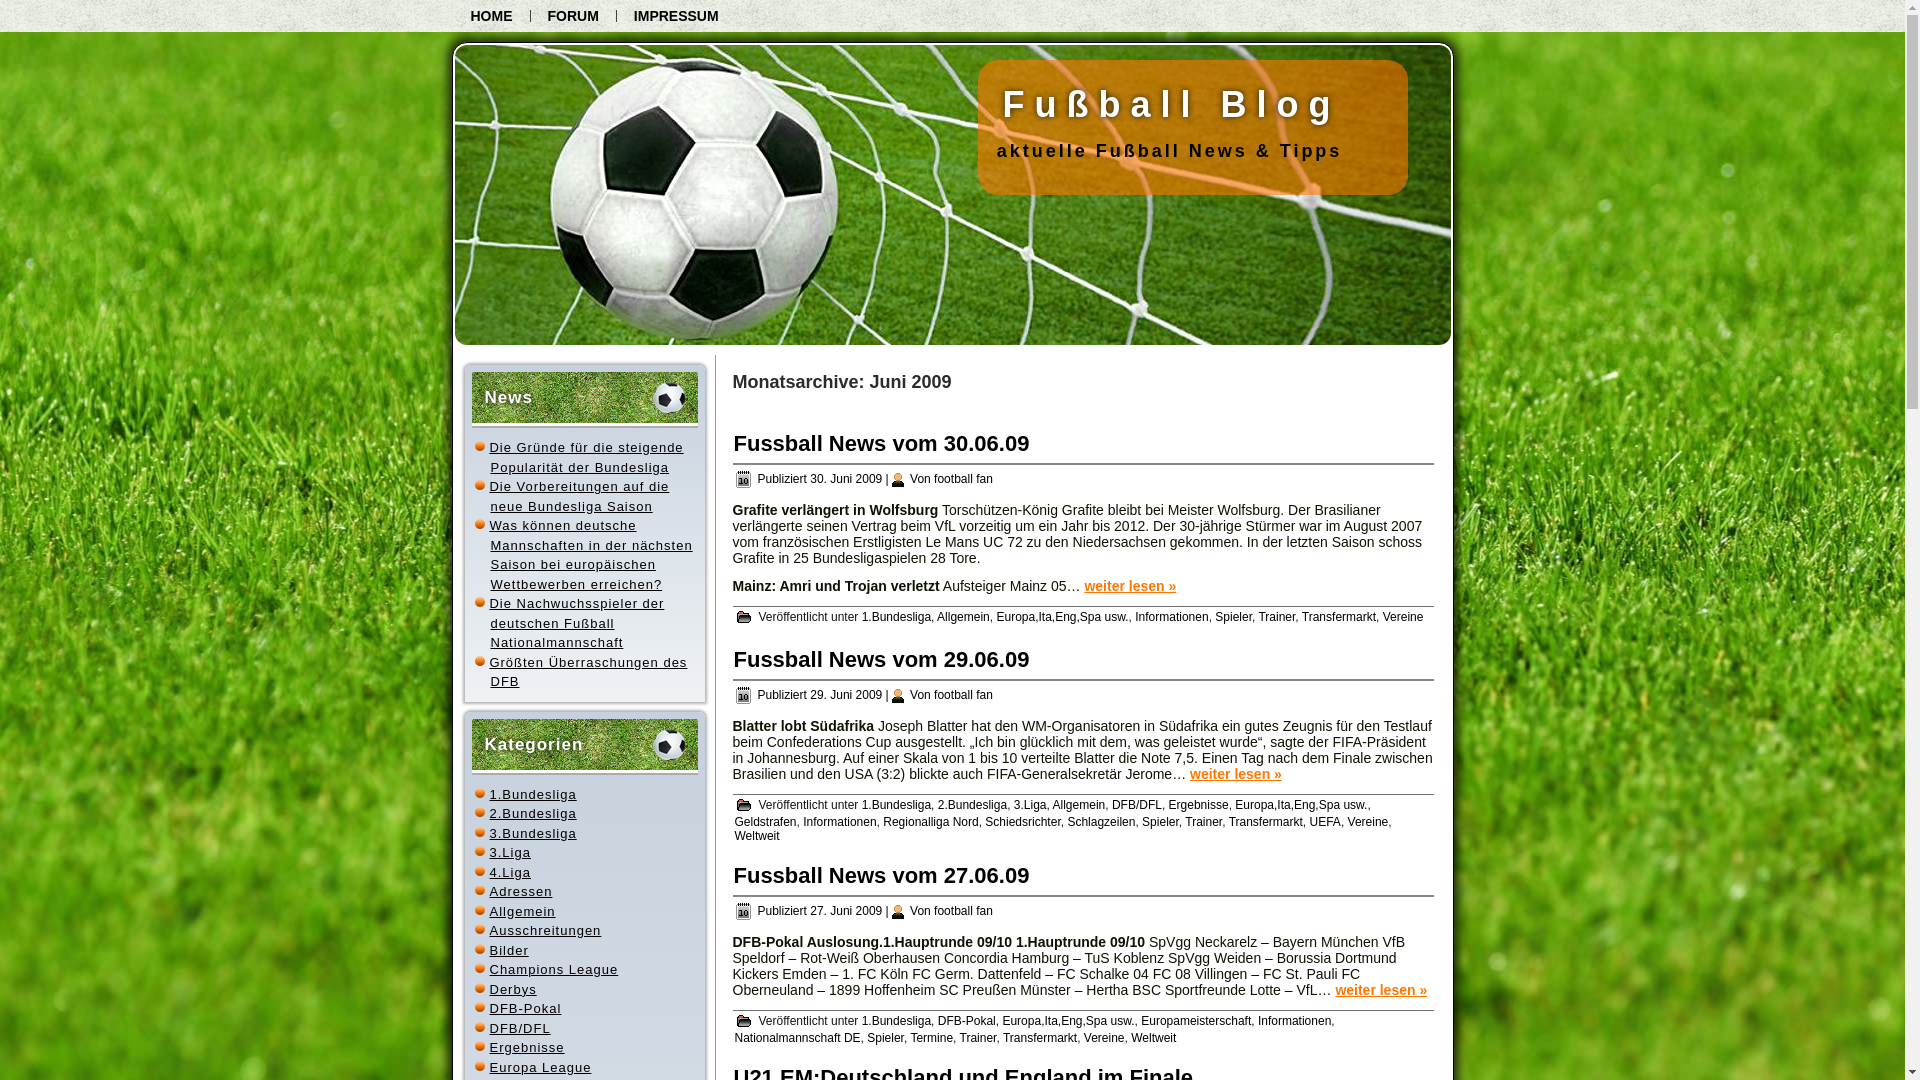 This screenshot has width=1920, height=1080. Describe the element at coordinates (932, 1038) in the screenshot. I see `Termine` at that location.